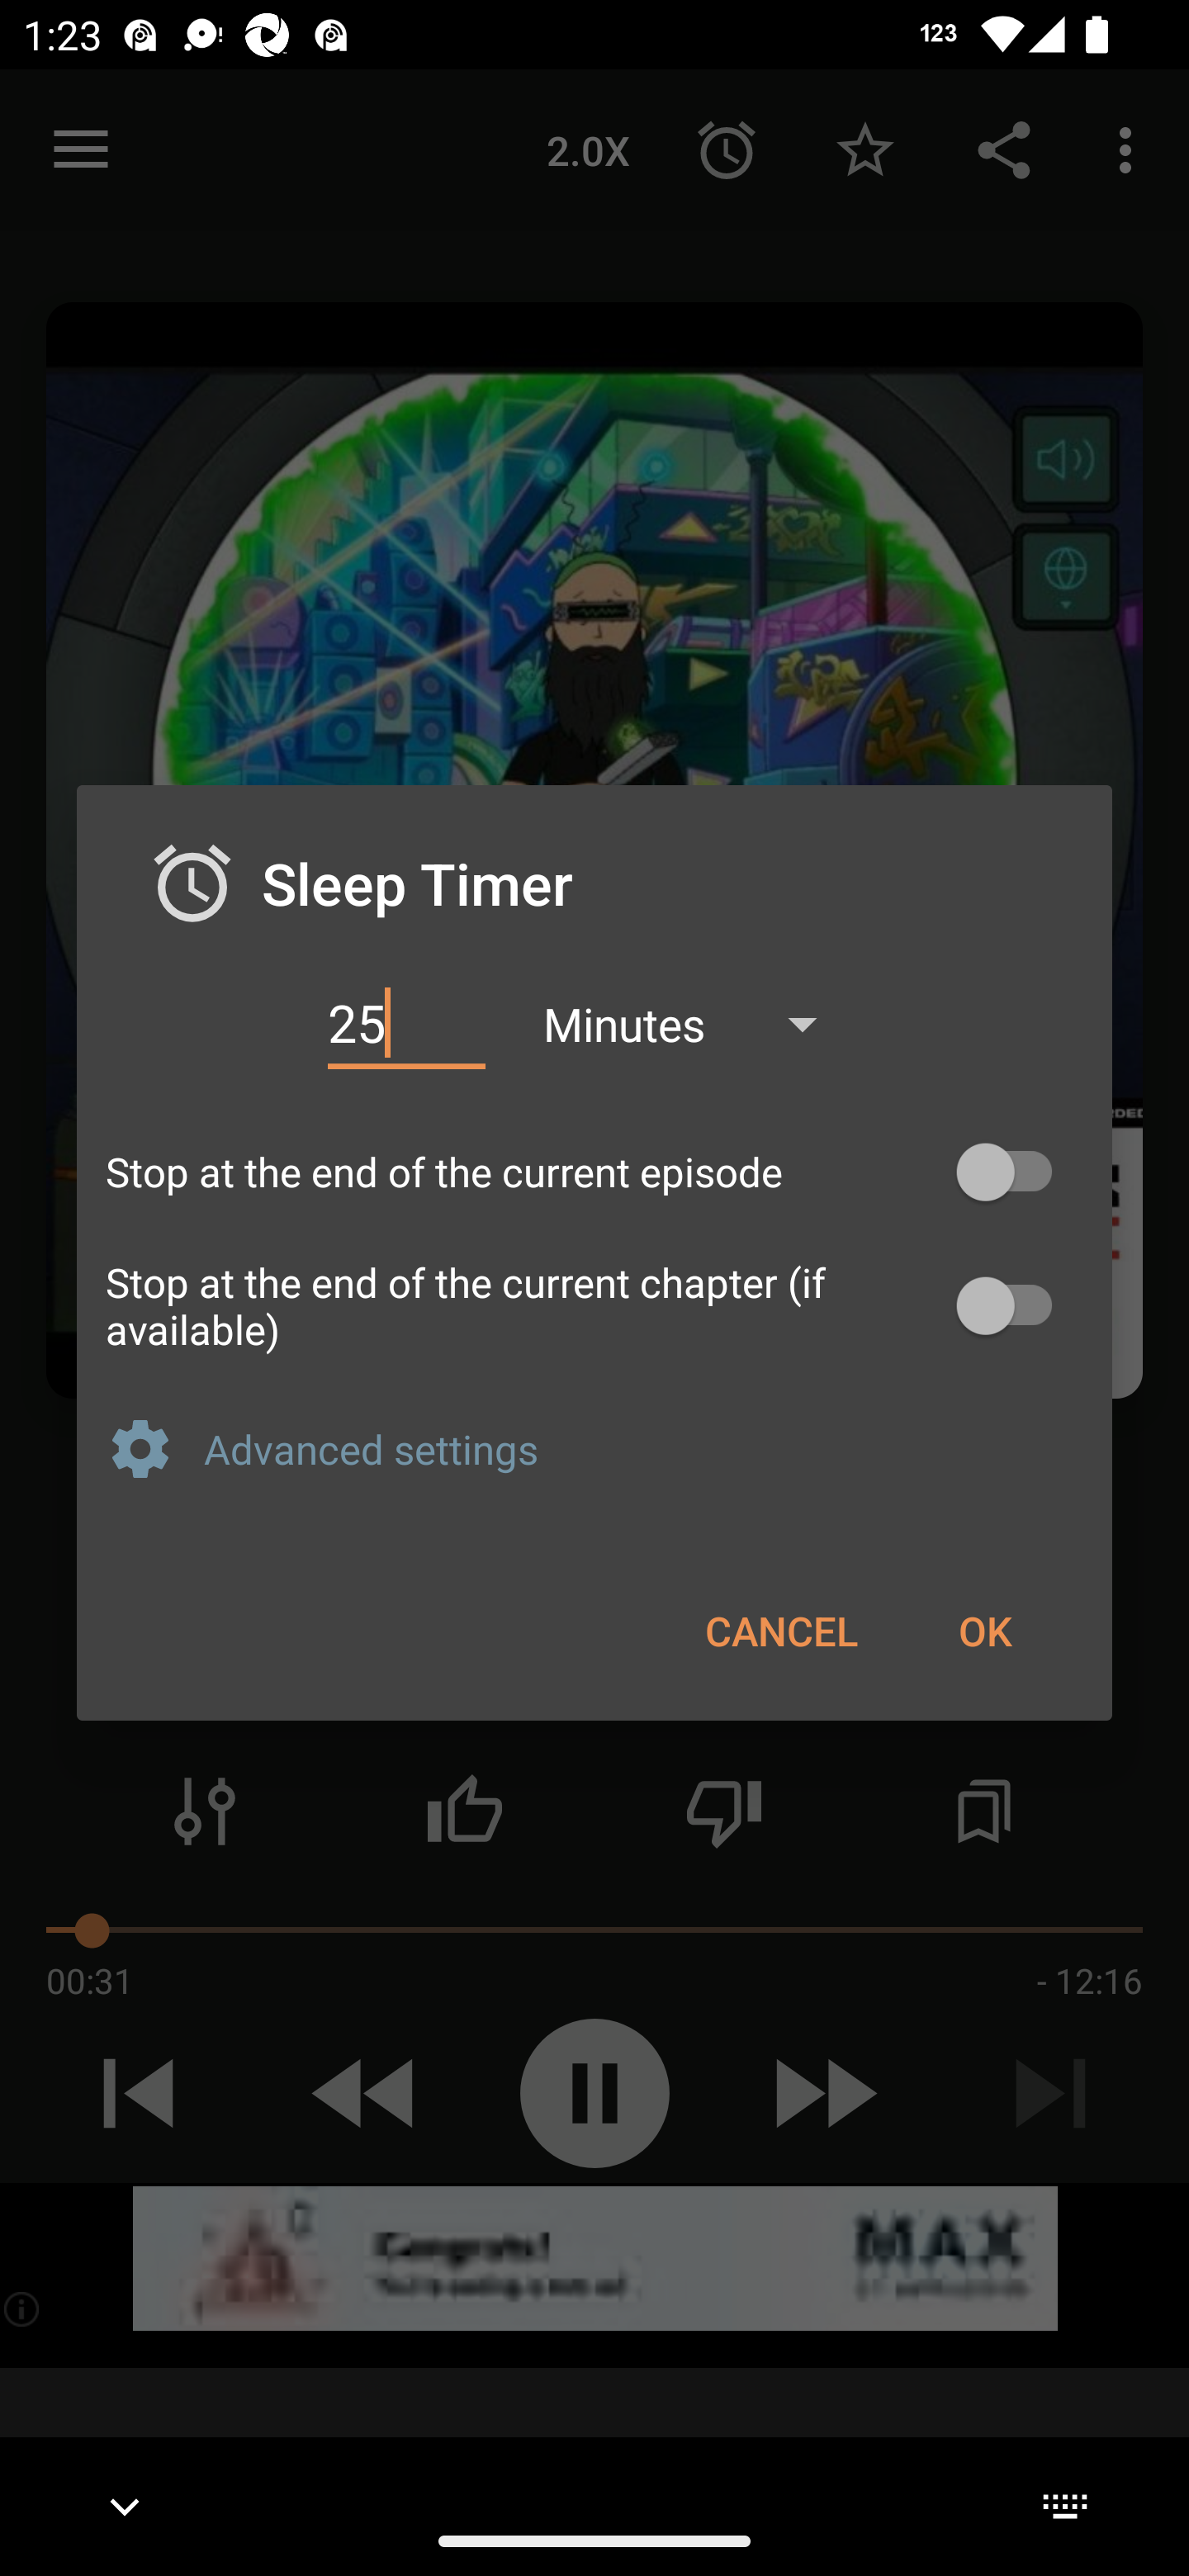 This screenshot has width=1189, height=2576. Describe the element at coordinates (695, 1024) in the screenshot. I see `Minutes` at that location.